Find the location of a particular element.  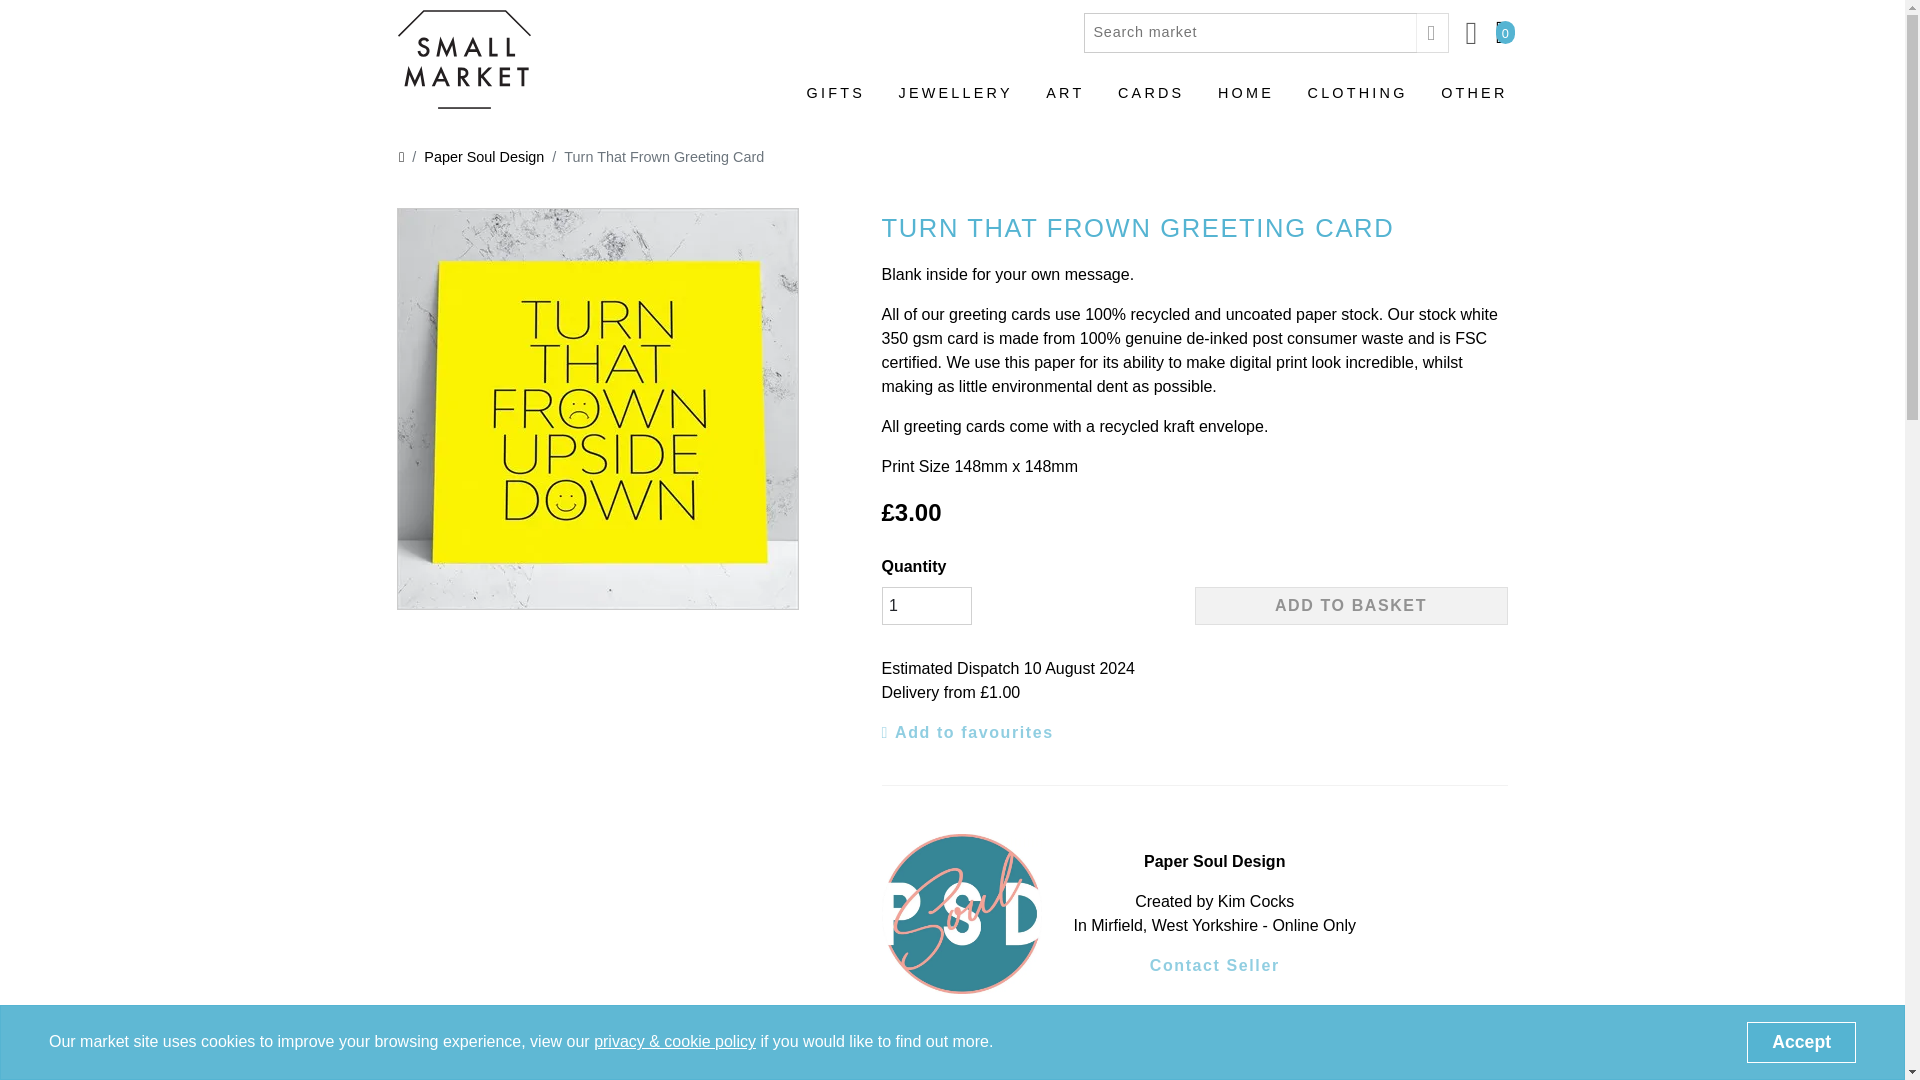

JEWELLERY is located at coordinates (956, 102).